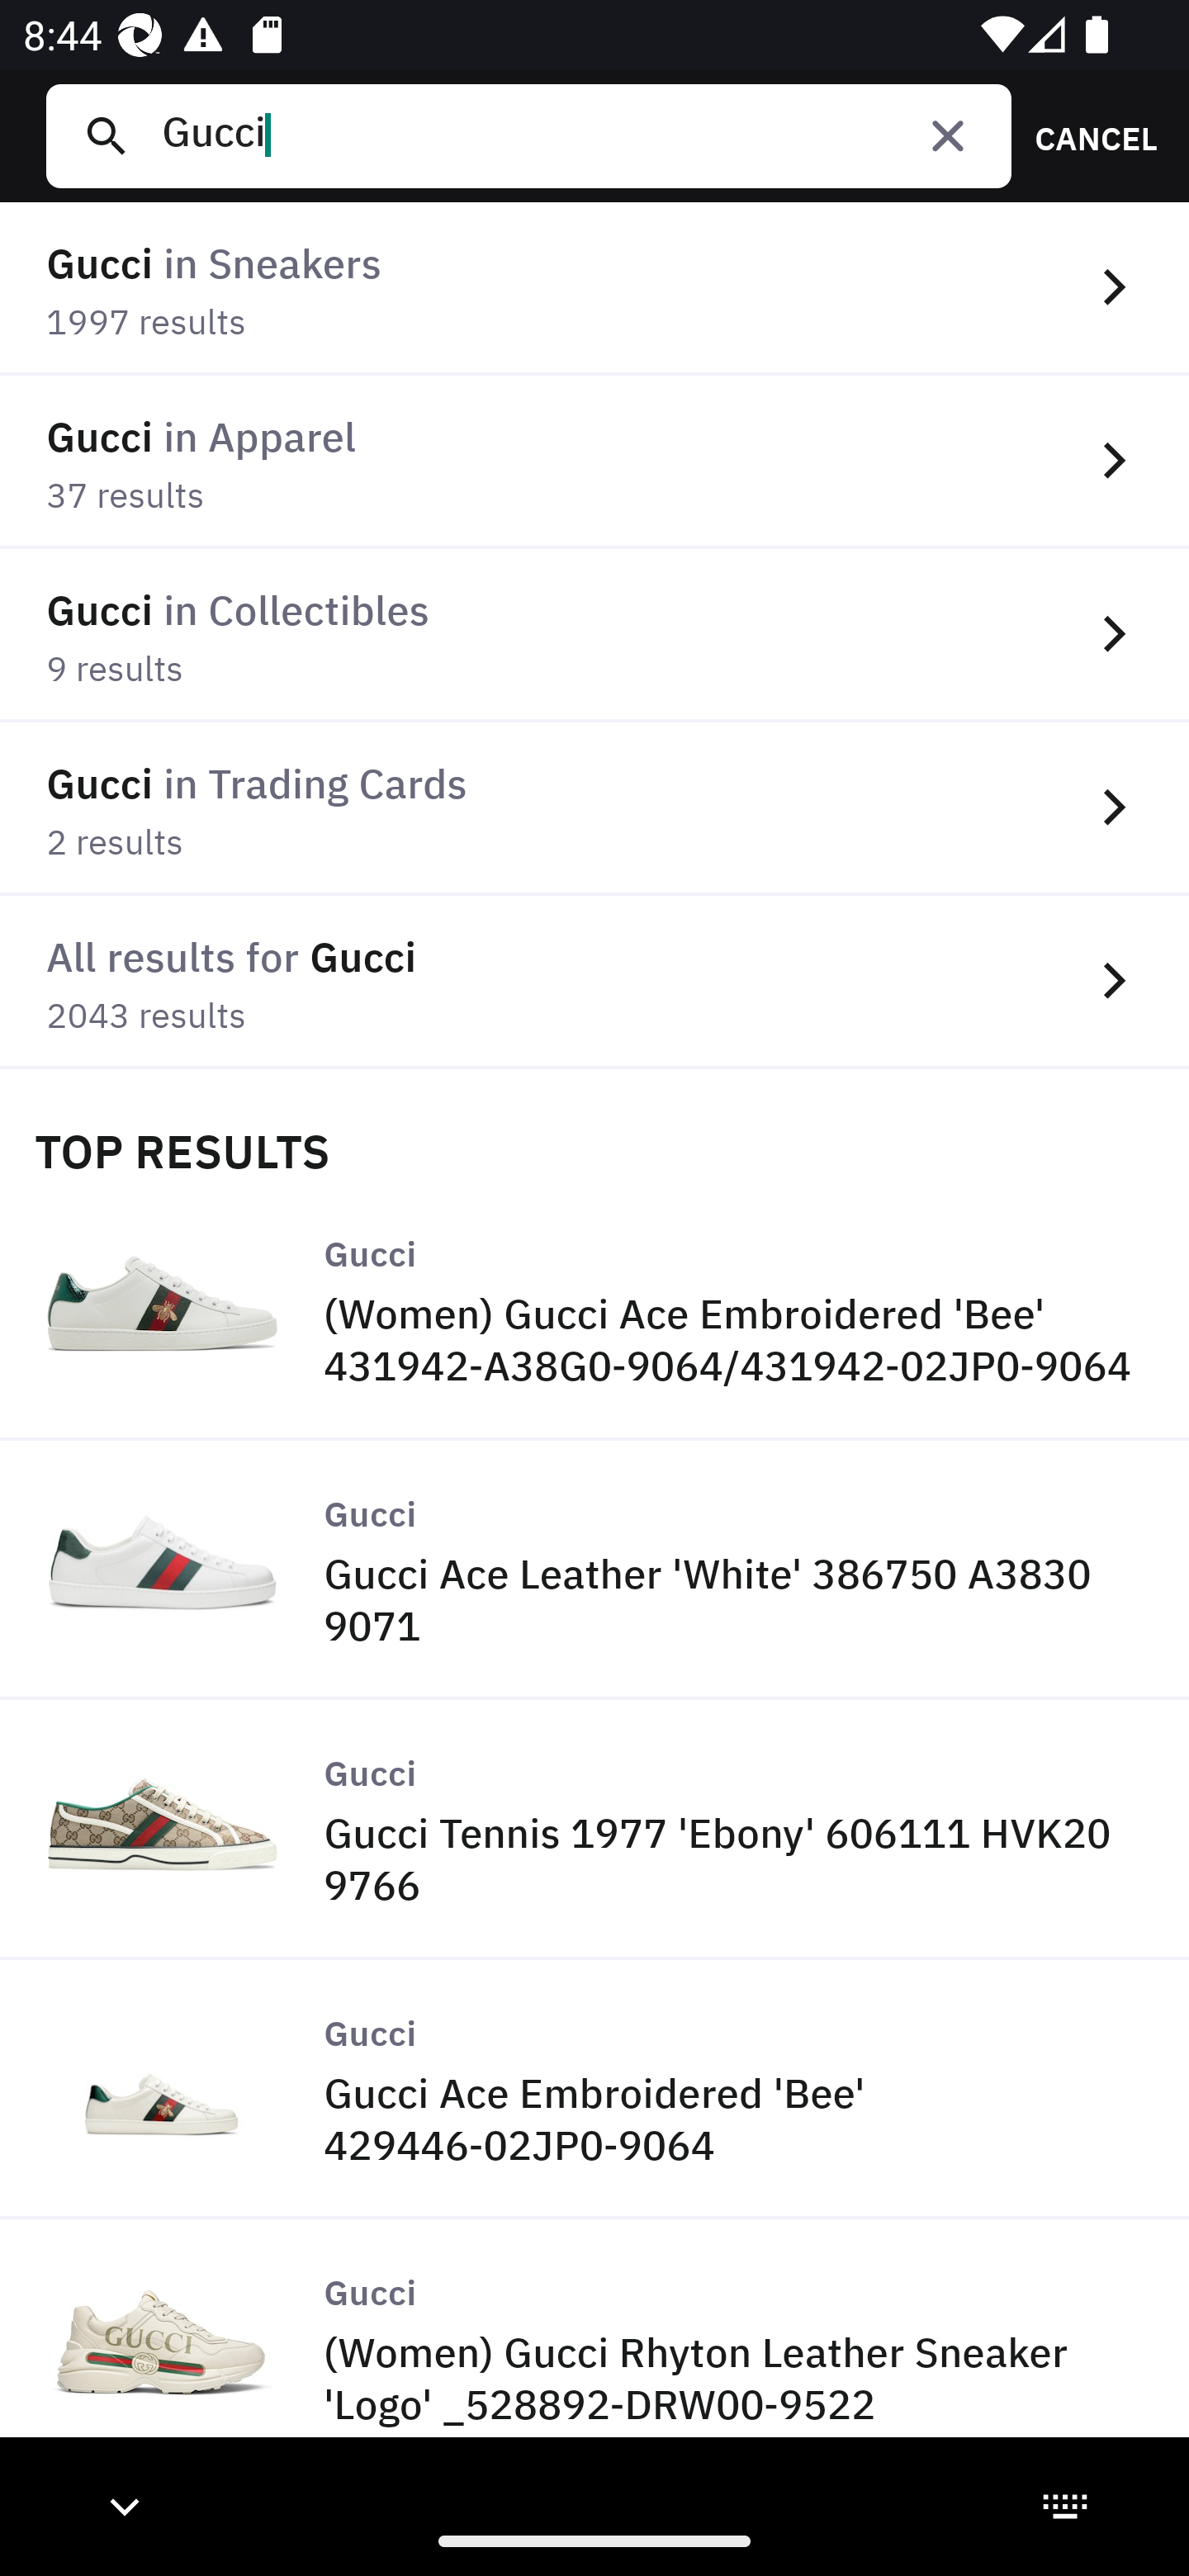  What do you see at coordinates (574, 135) in the screenshot?
I see `Gucci` at bounding box center [574, 135].